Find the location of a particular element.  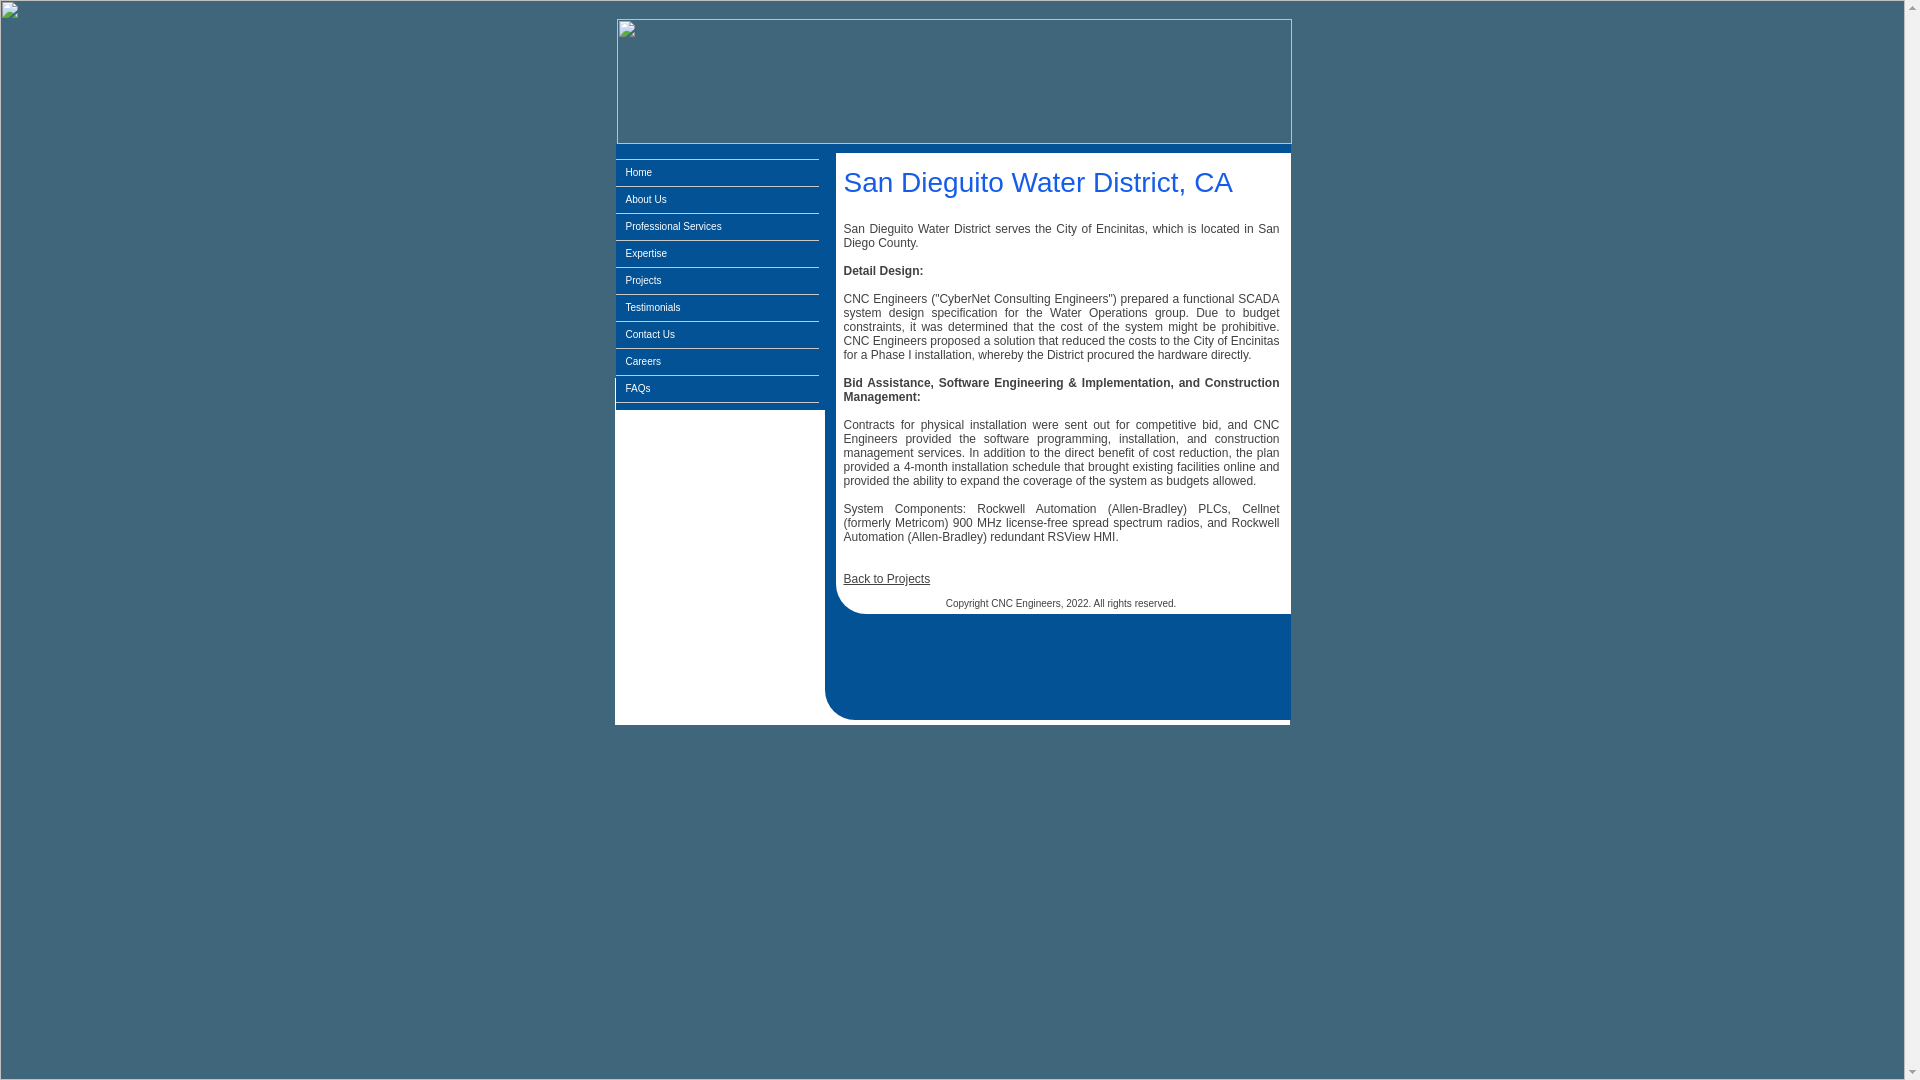

Projects is located at coordinates (718, 280).